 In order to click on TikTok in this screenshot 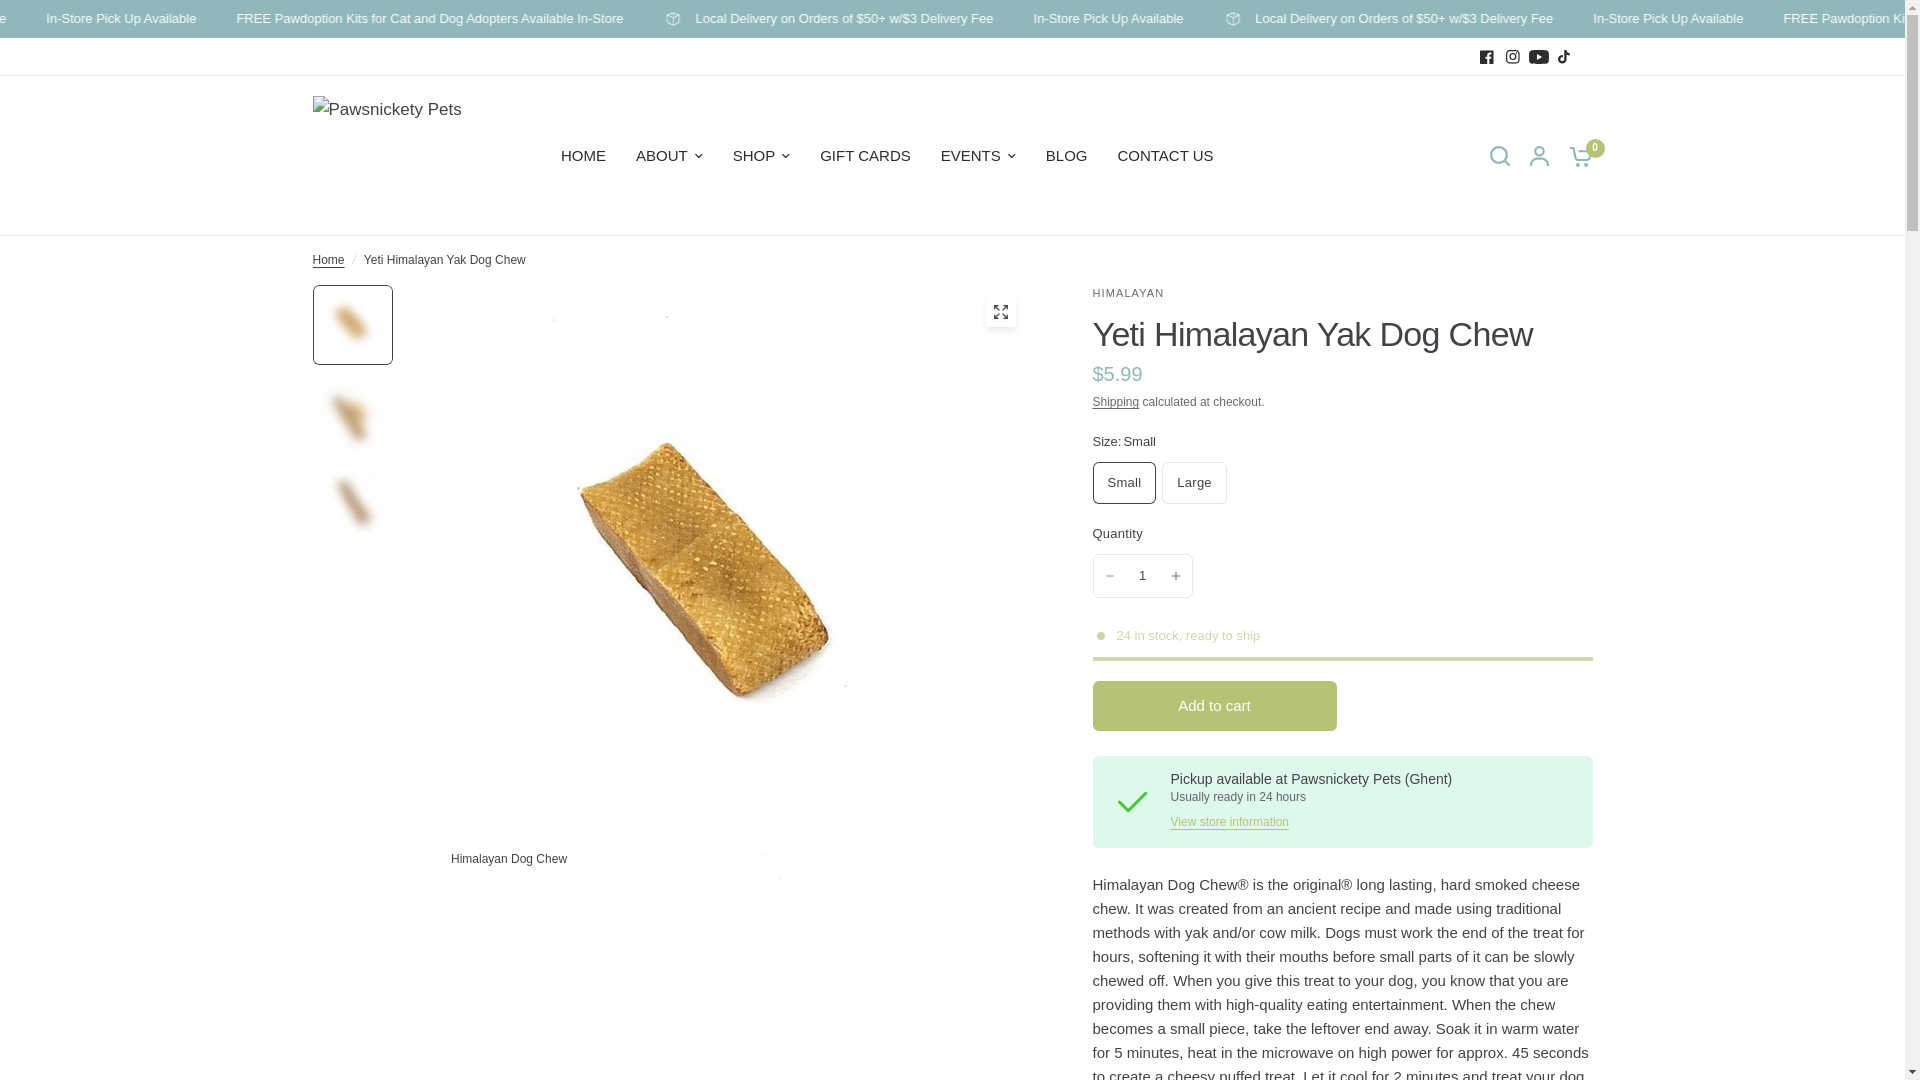, I will do `click(1564, 57)`.